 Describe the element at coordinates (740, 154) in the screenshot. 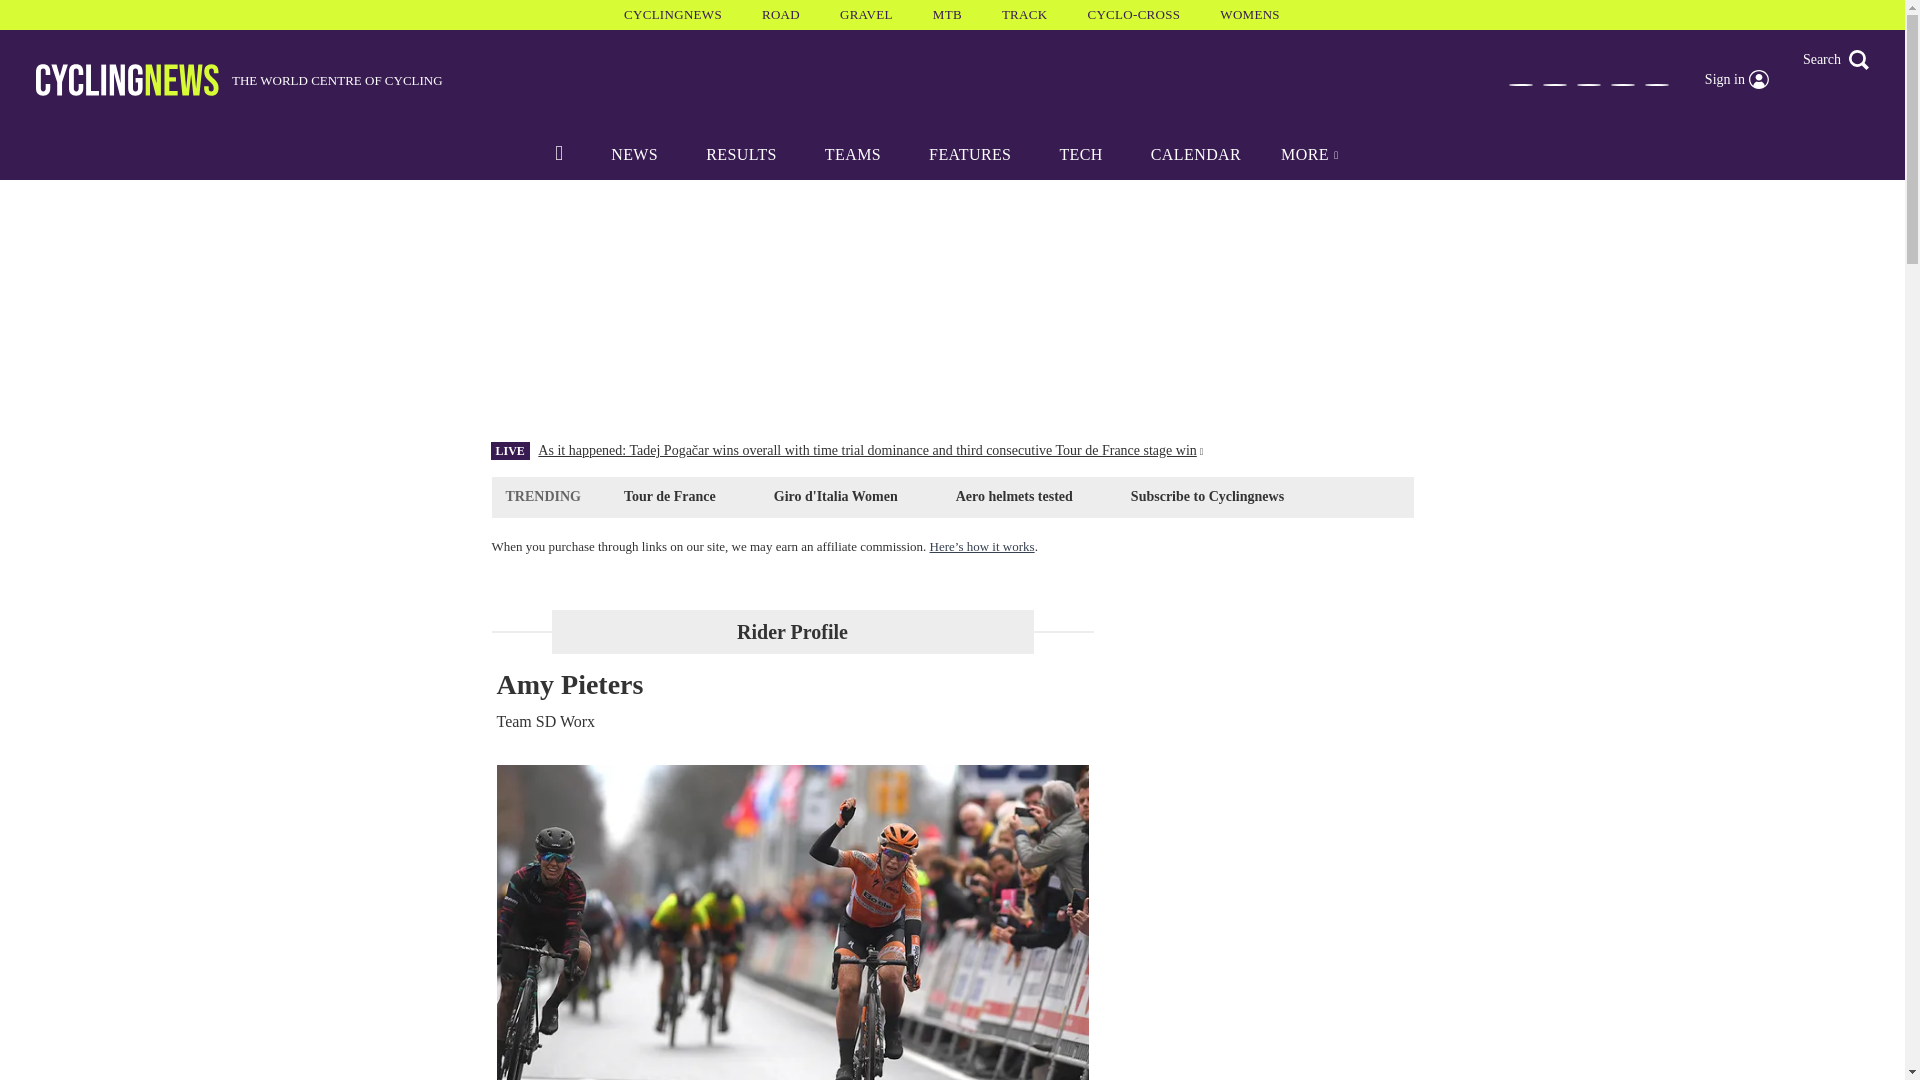

I see `RESULTS` at that location.